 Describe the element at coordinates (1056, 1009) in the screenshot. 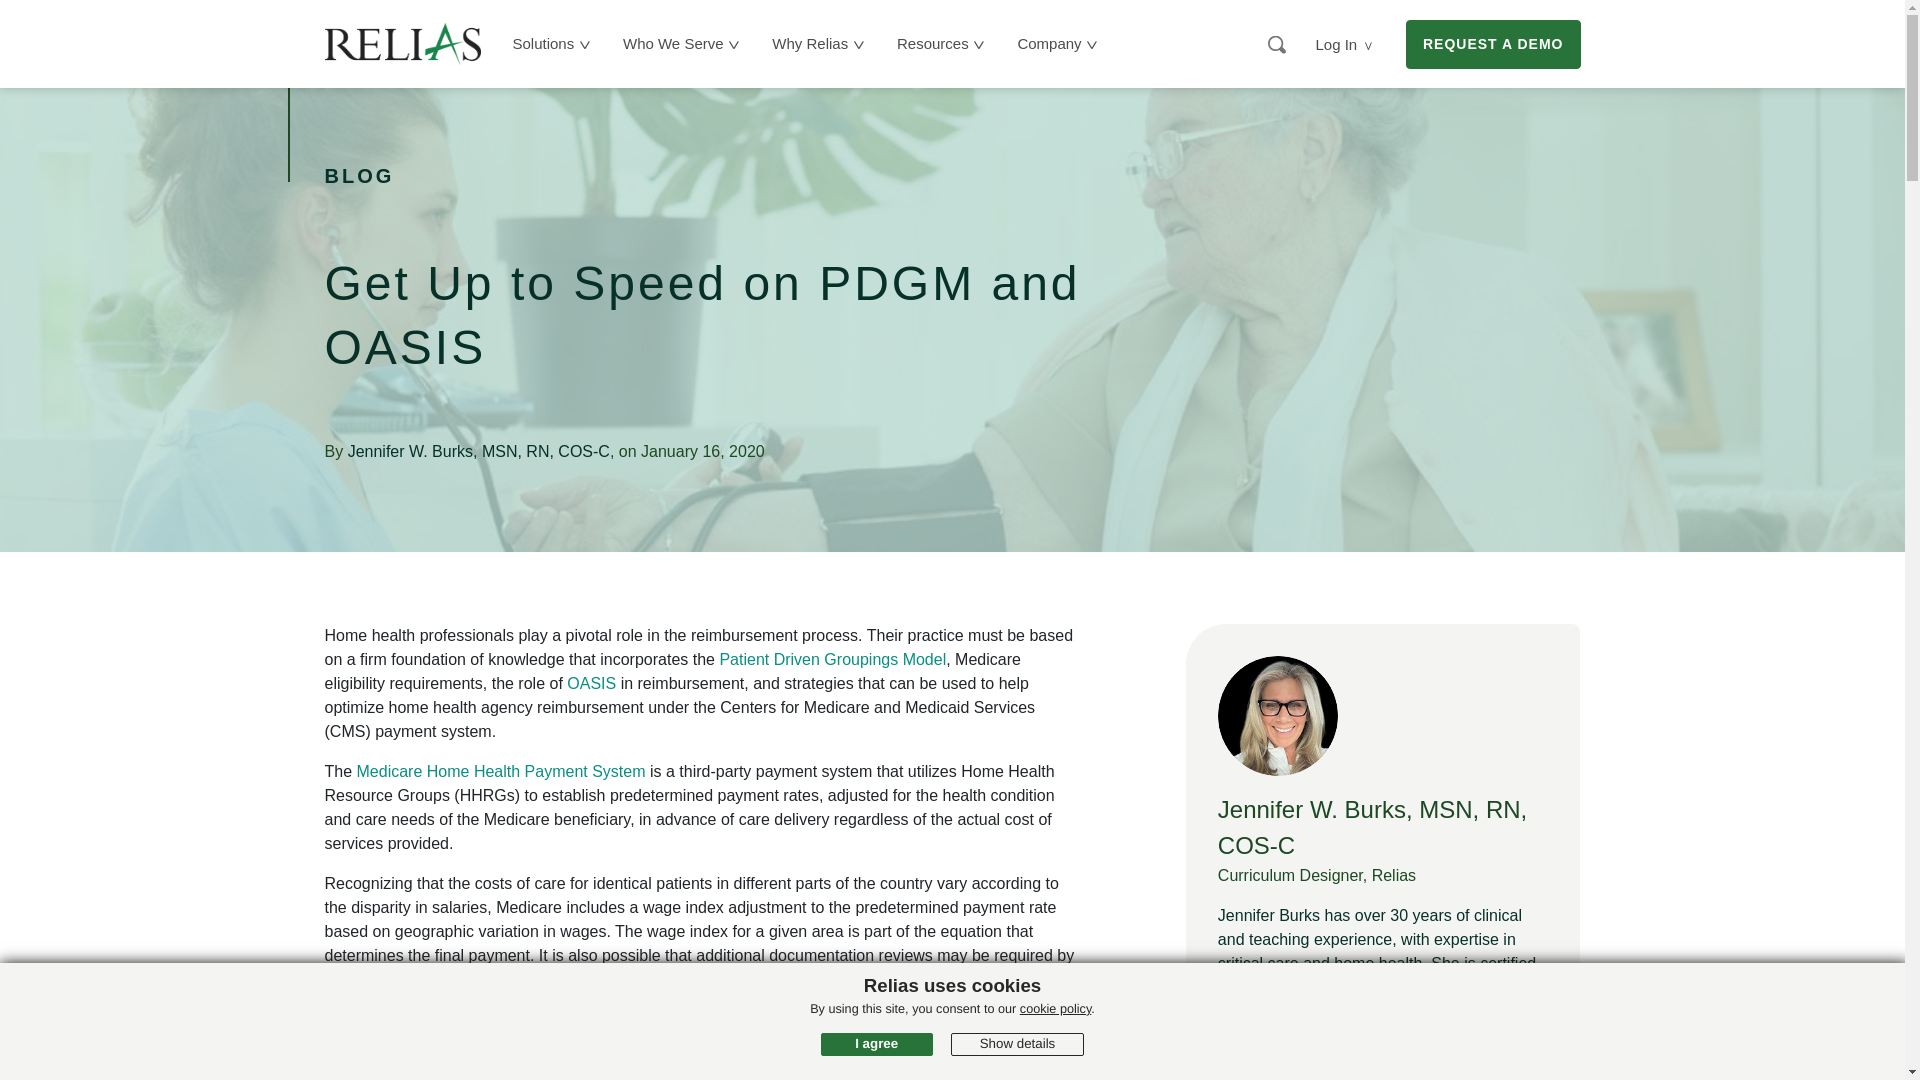

I see `cookie policy` at that location.